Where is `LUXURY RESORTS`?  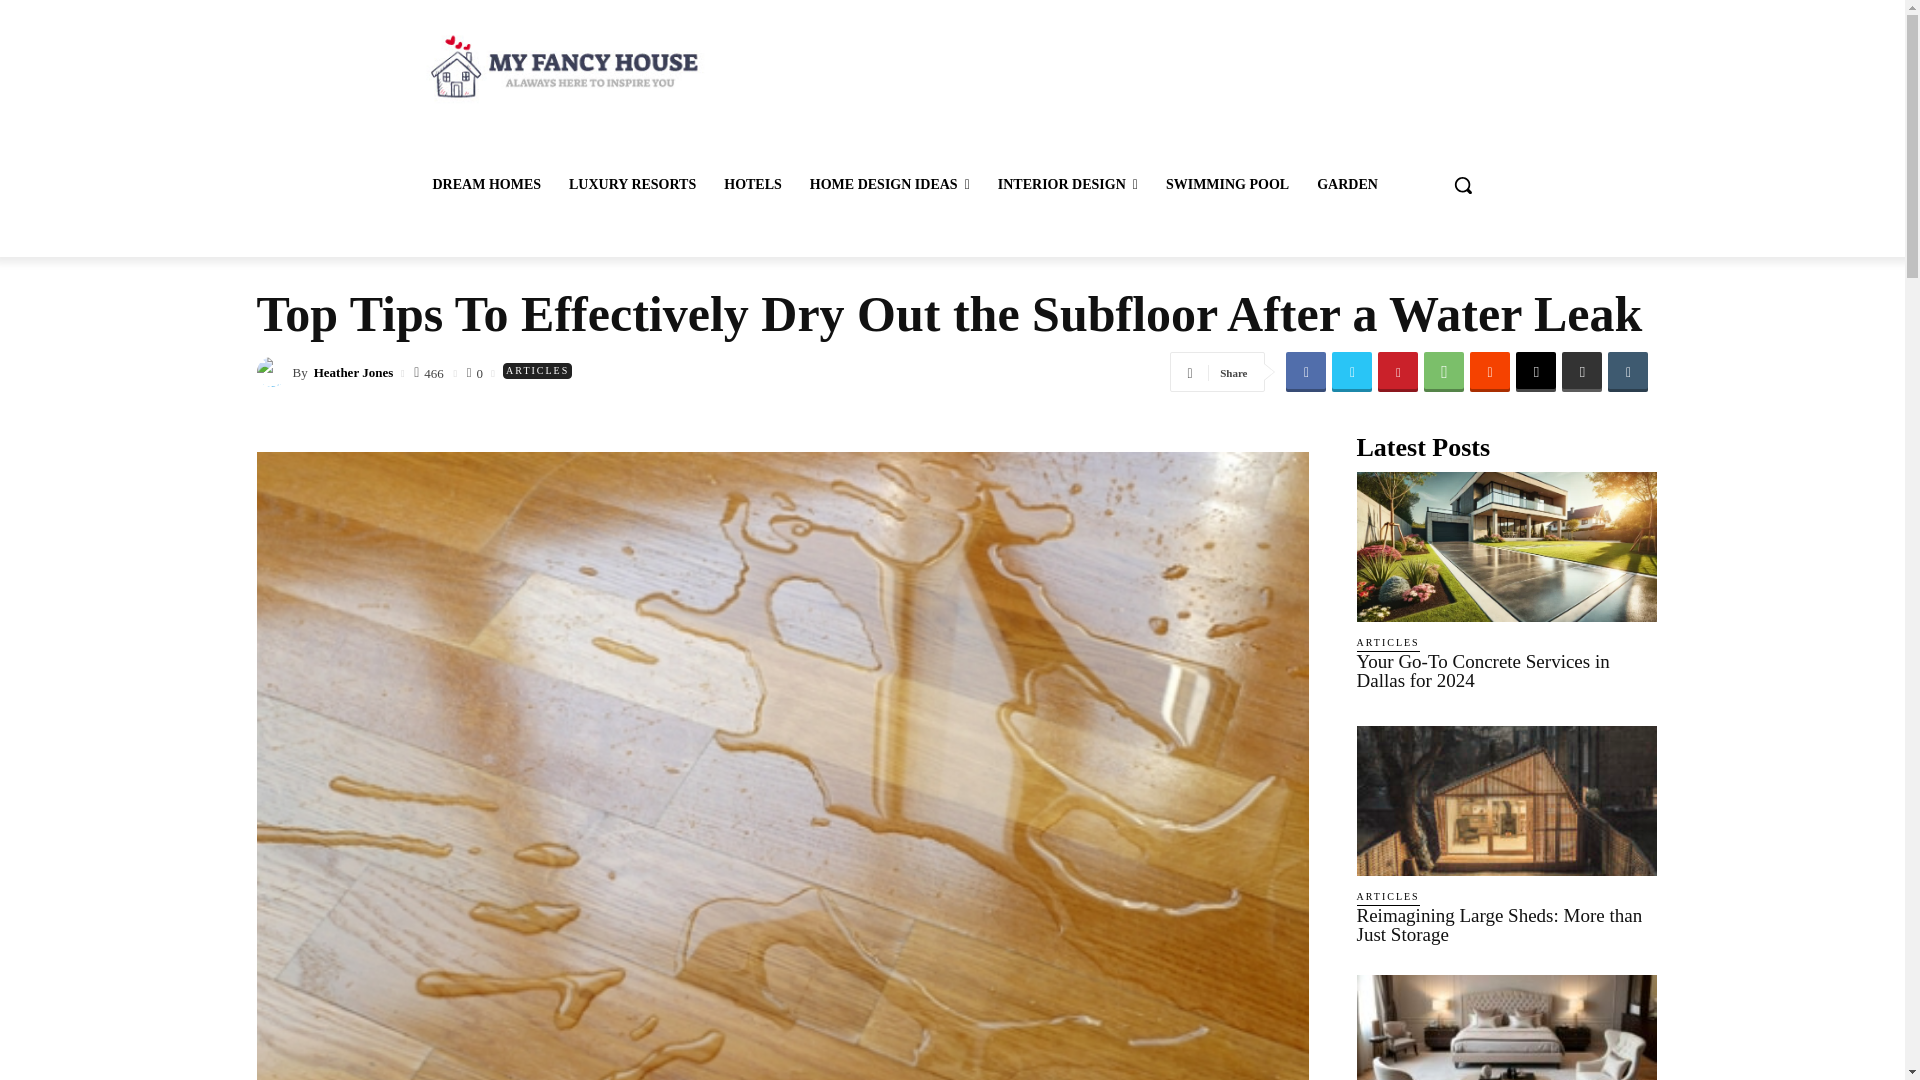
LUXURY RESORTS is located at coordinates (632, 184).